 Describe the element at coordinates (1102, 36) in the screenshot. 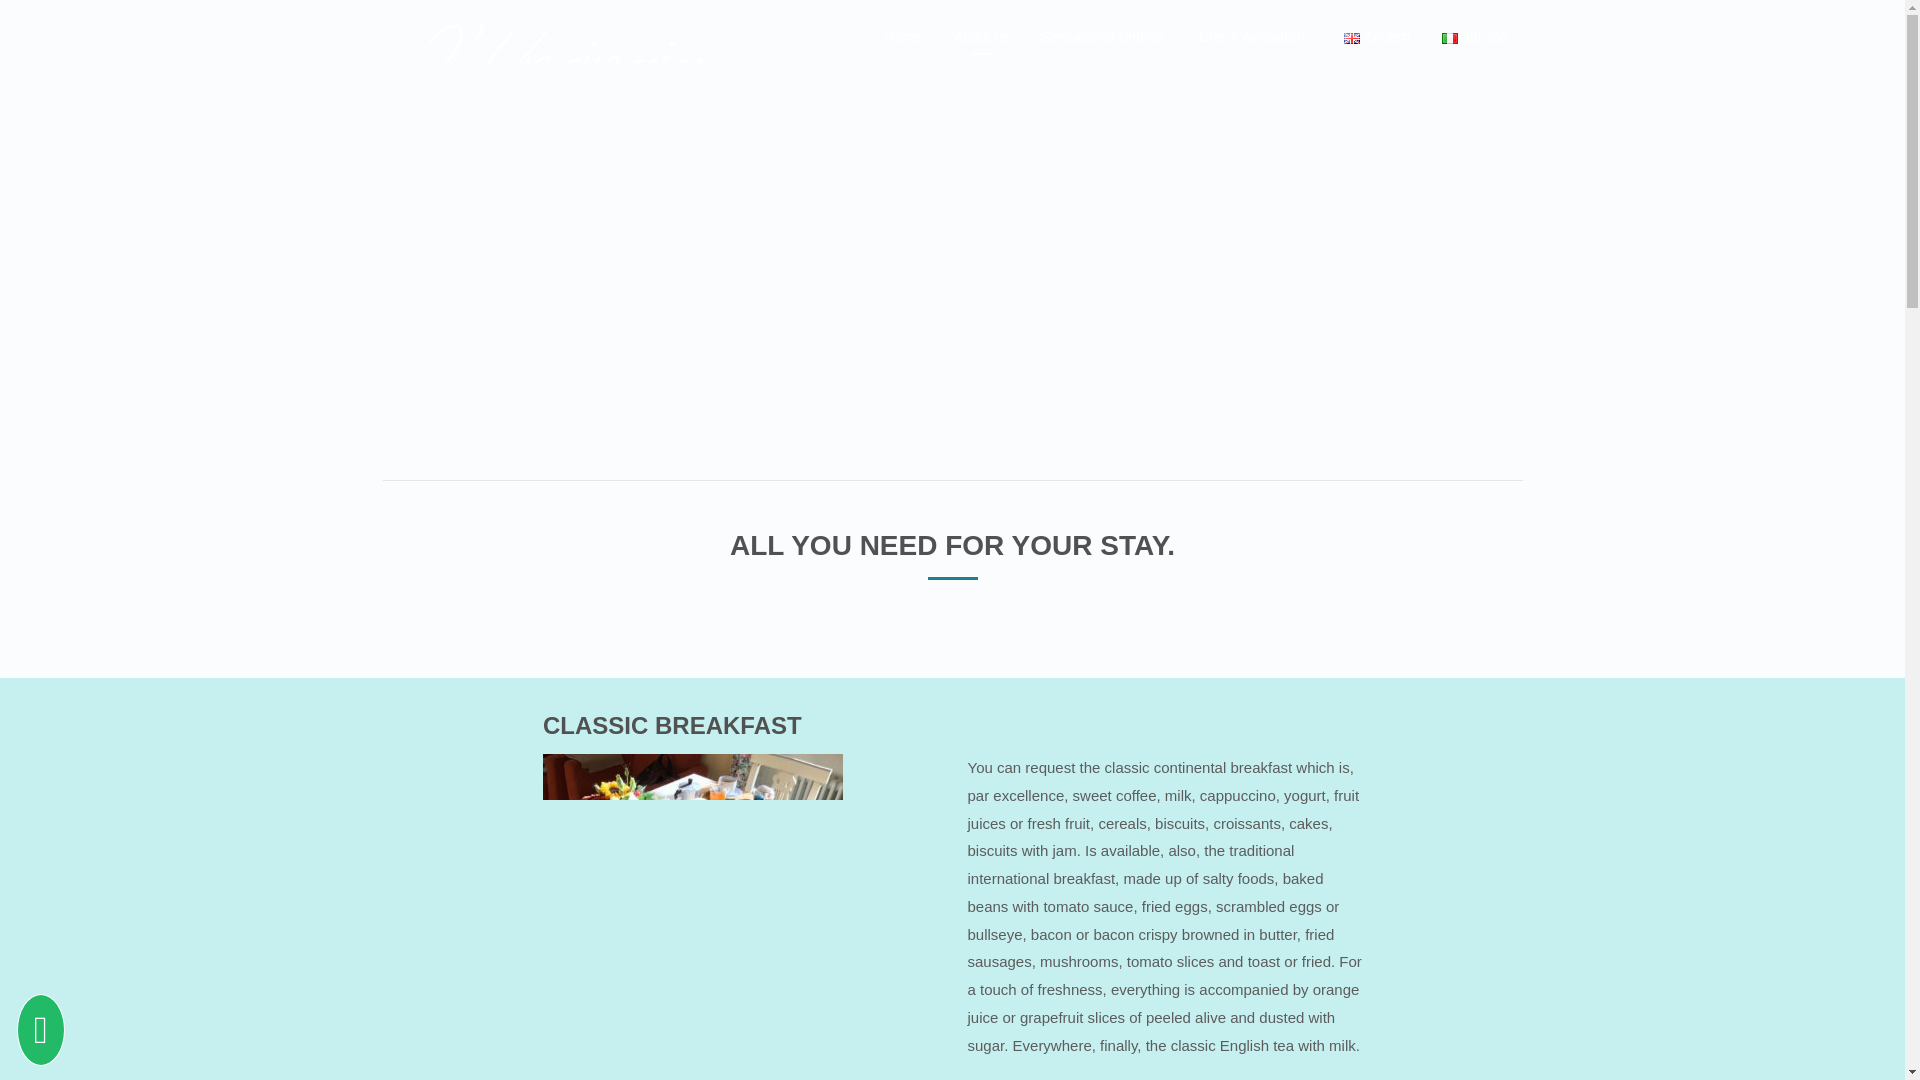

I see `Sensational Umbria` at that location.